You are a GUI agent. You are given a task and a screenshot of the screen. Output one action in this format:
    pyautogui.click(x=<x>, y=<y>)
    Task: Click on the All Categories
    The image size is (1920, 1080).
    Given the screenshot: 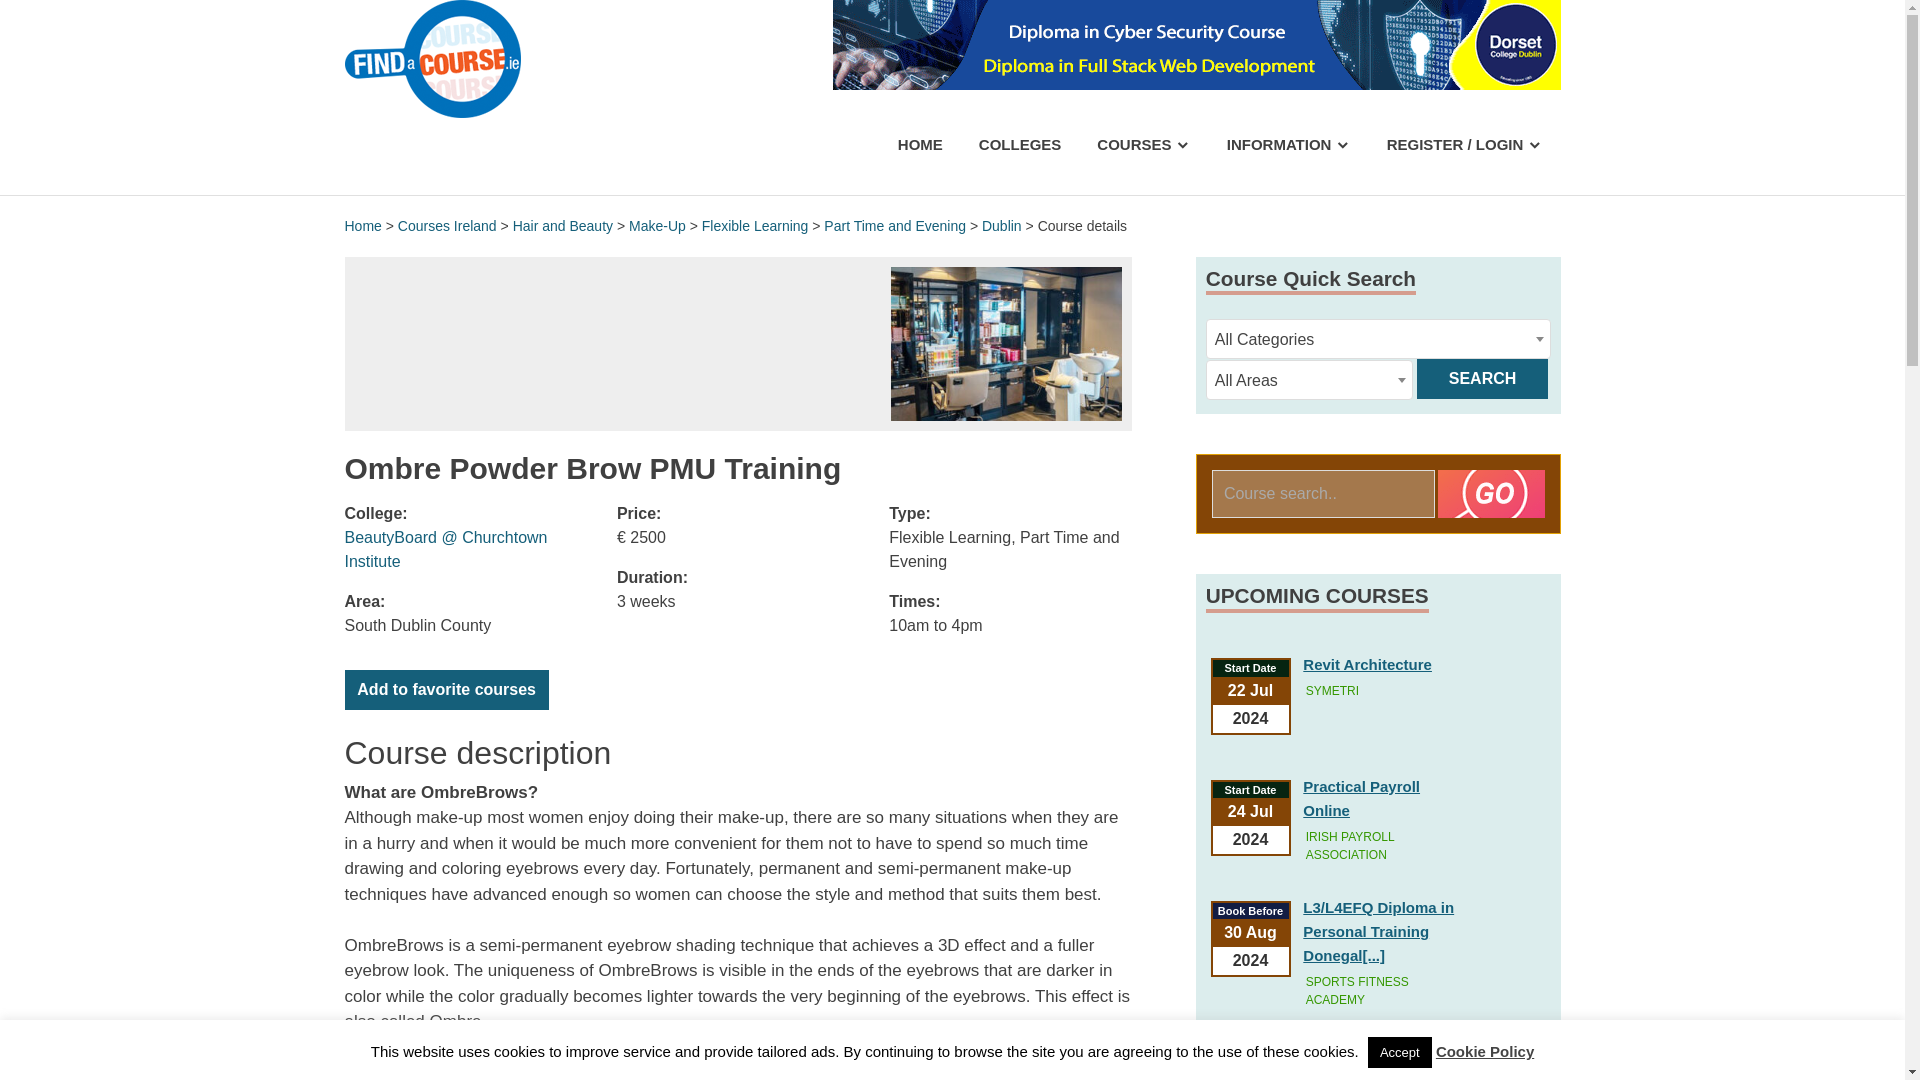 What is the action you would take?
    pyautogui.click(x=1378, y=339)
    